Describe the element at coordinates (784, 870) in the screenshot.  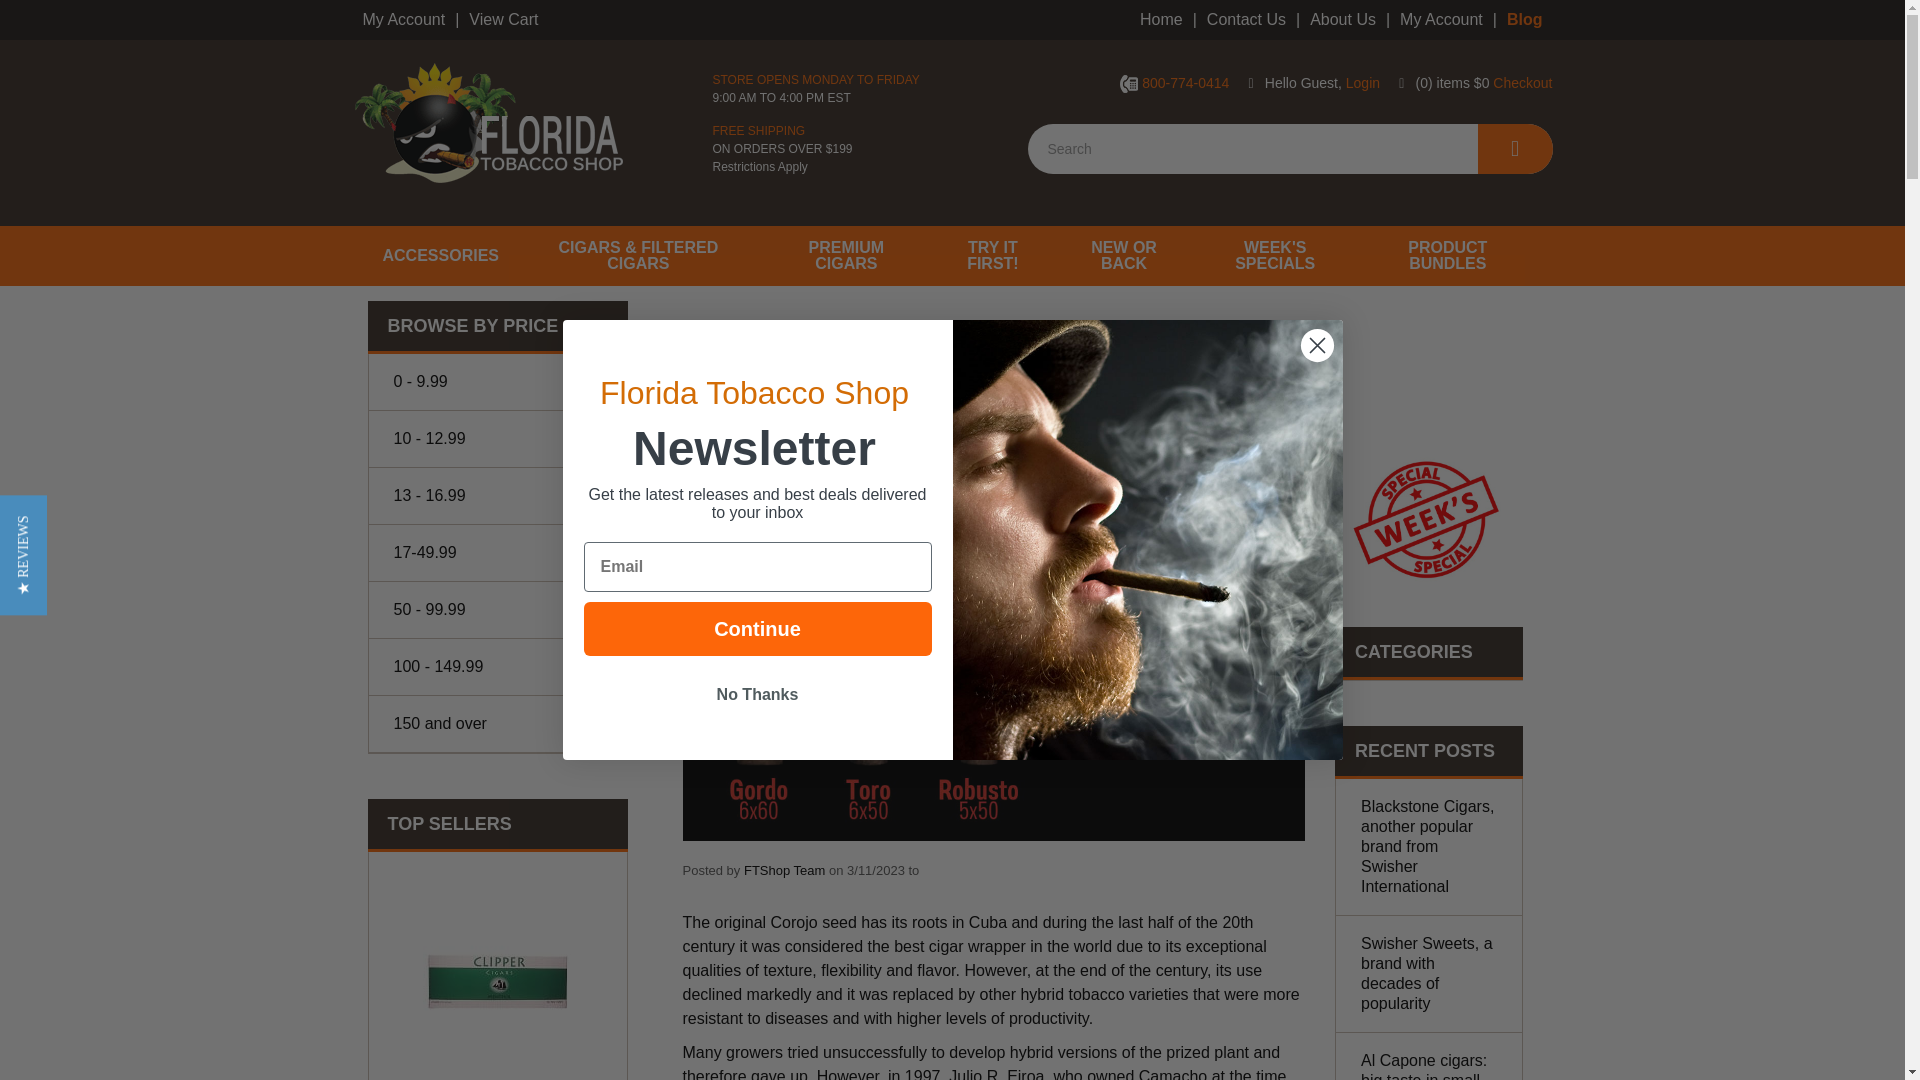
I see `Google Plus Profile for FTShop Team` at that location.